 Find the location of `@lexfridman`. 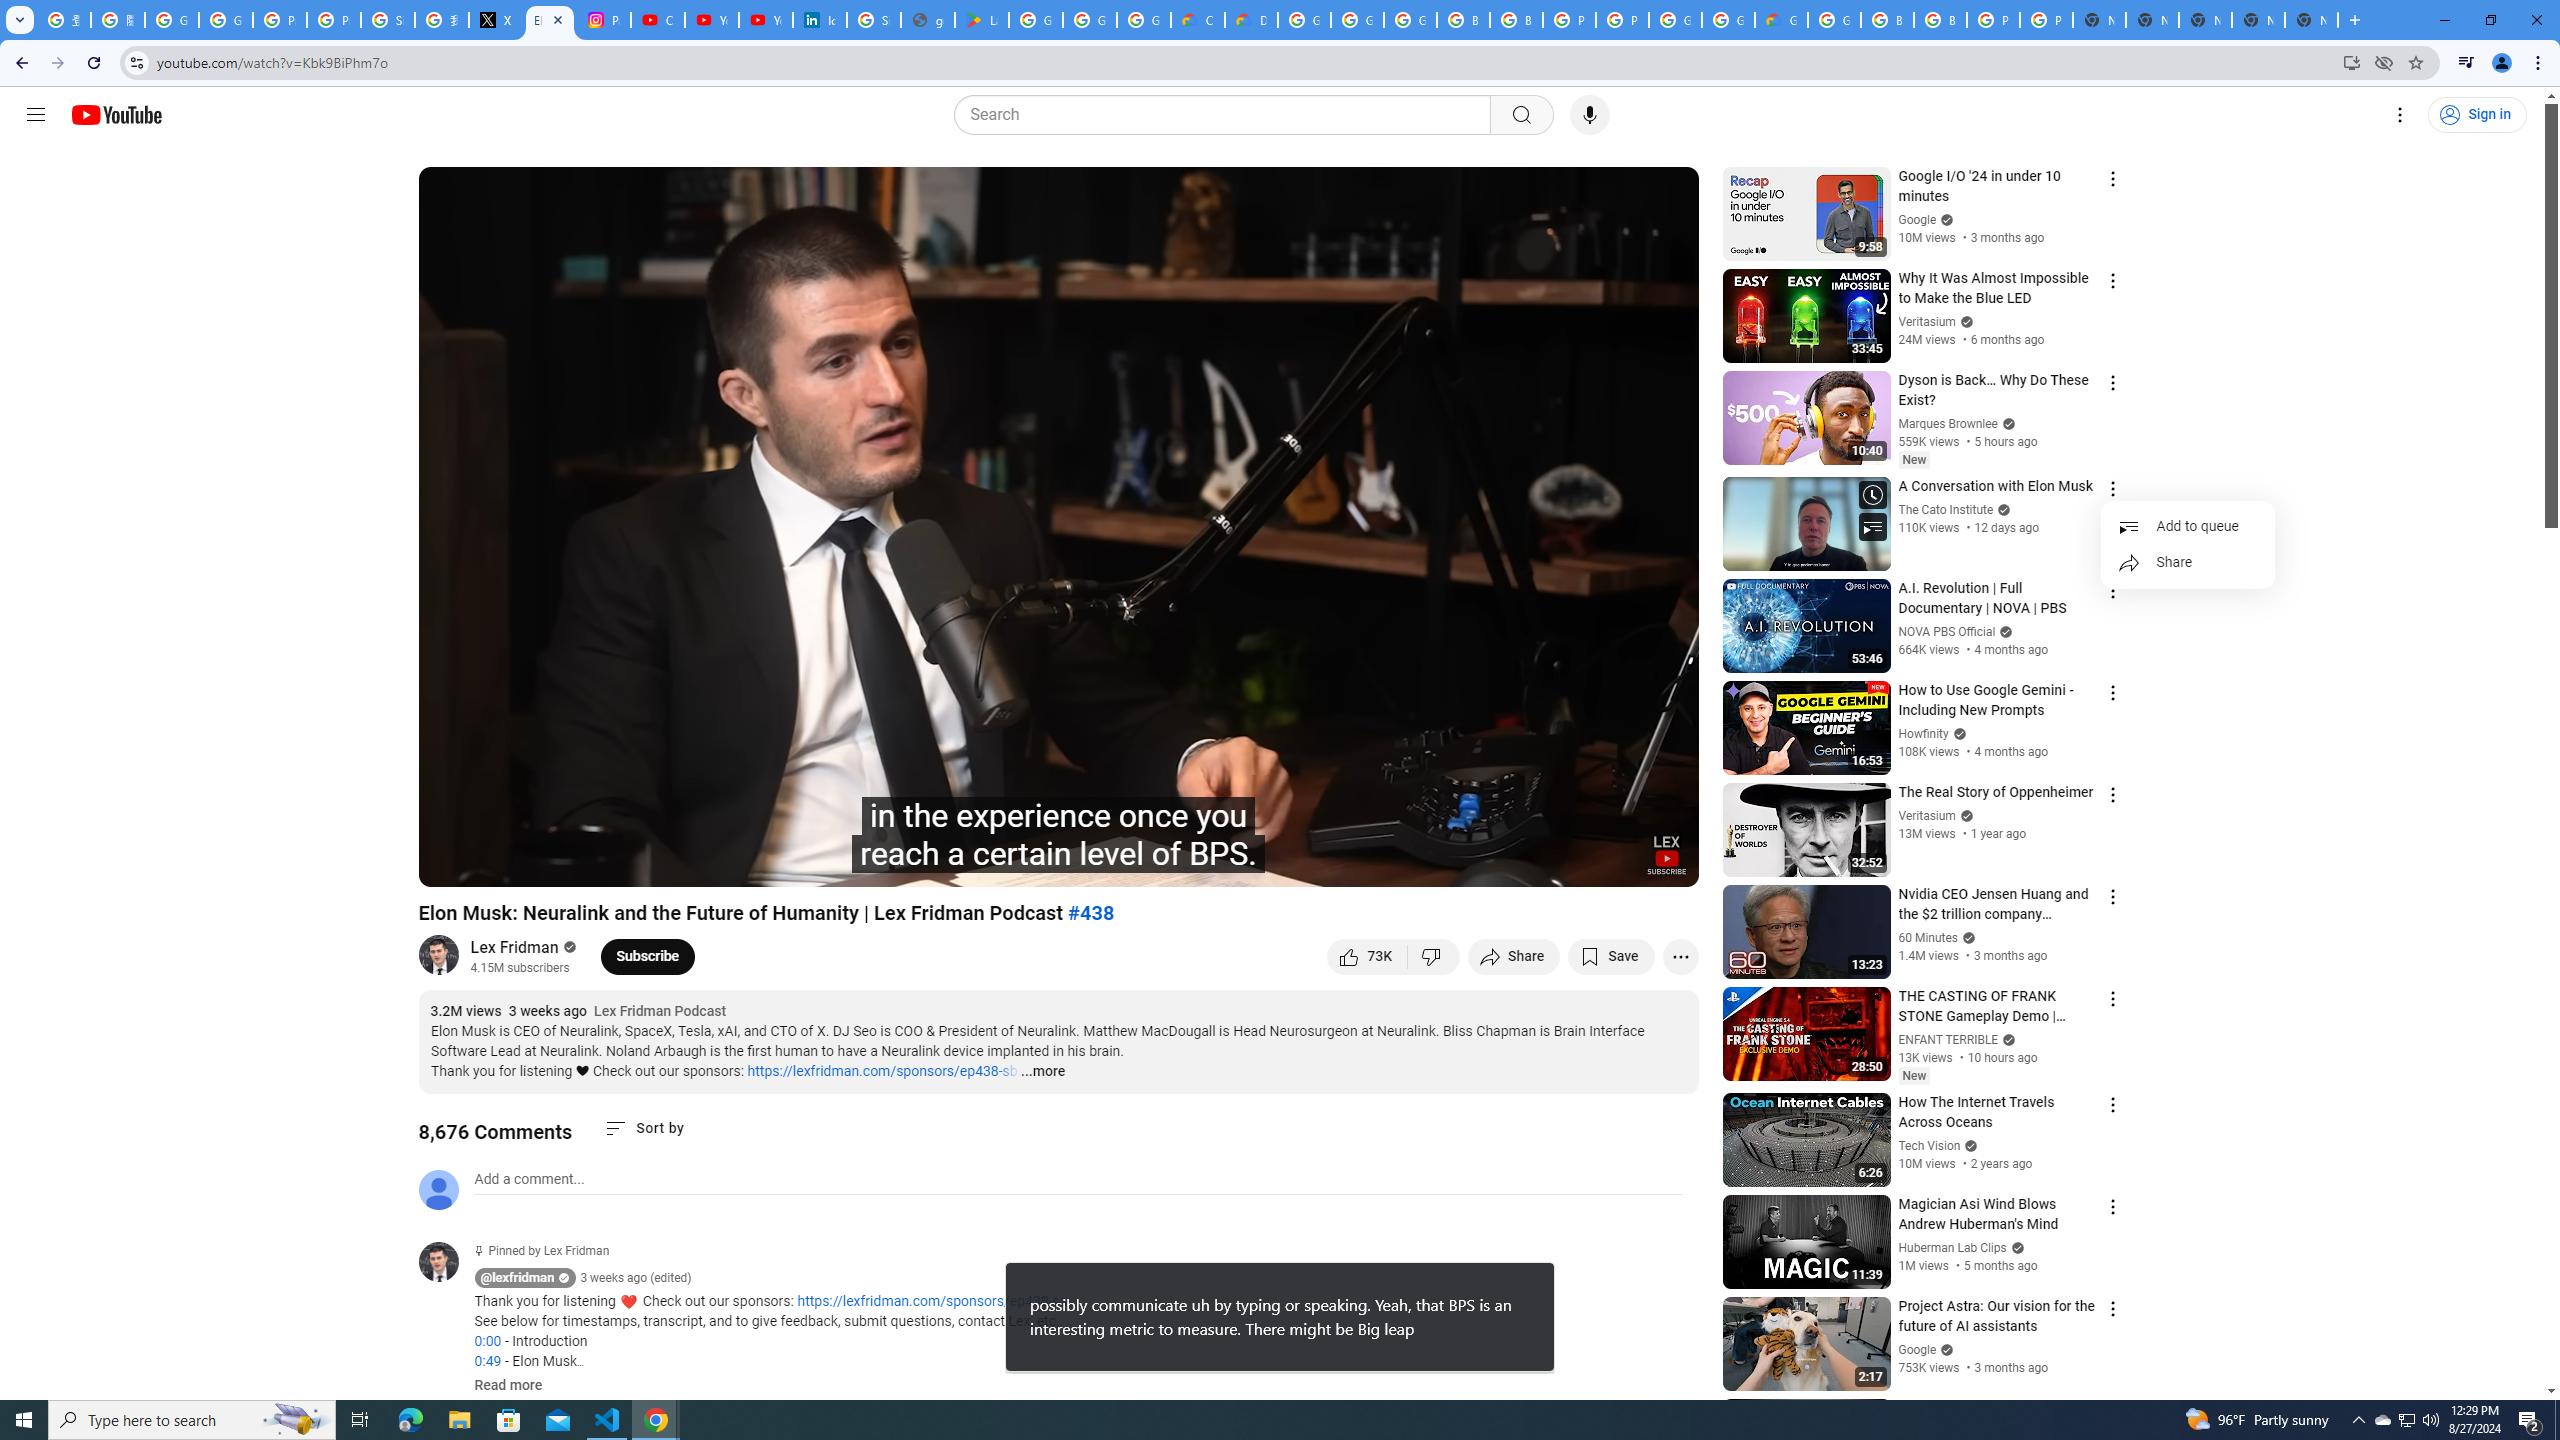

@lexfridman is located at coordinates (518, 1278).